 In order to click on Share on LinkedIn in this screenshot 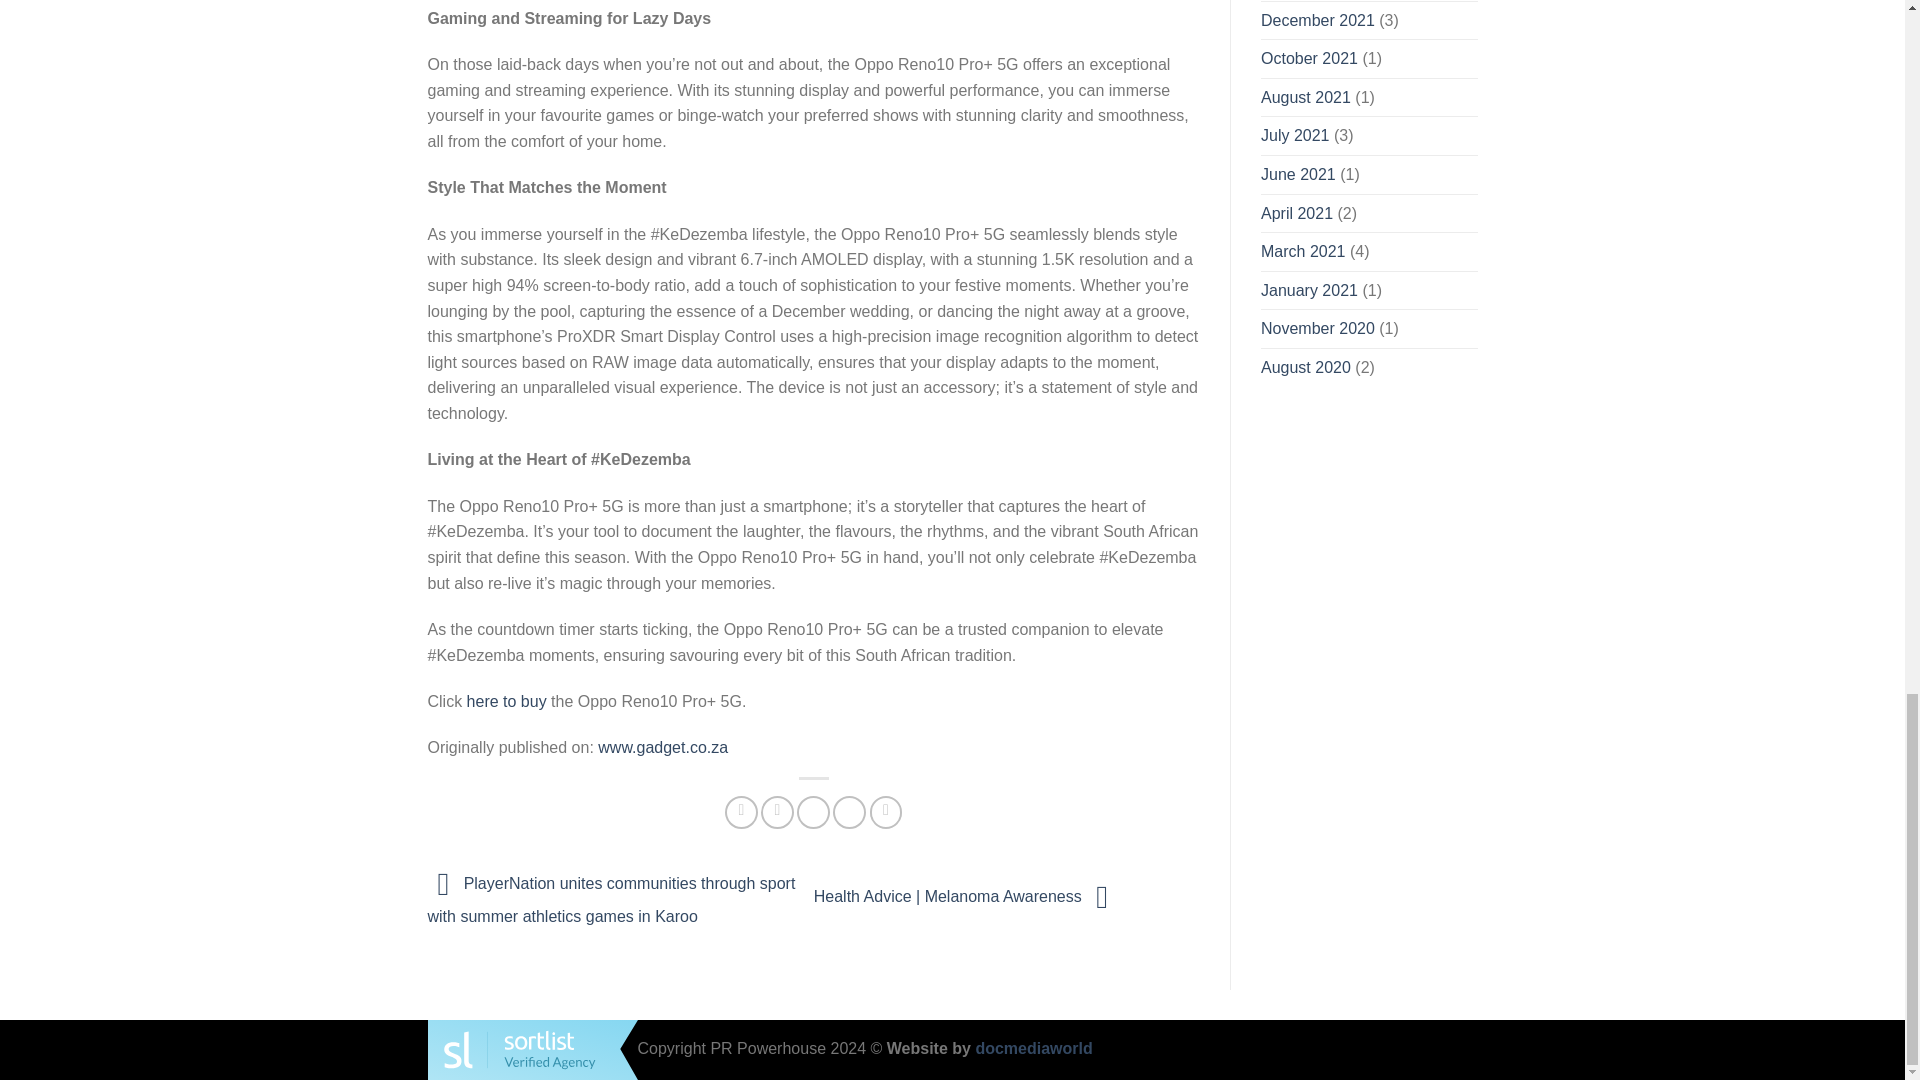, I will do `click(886, 812)`.